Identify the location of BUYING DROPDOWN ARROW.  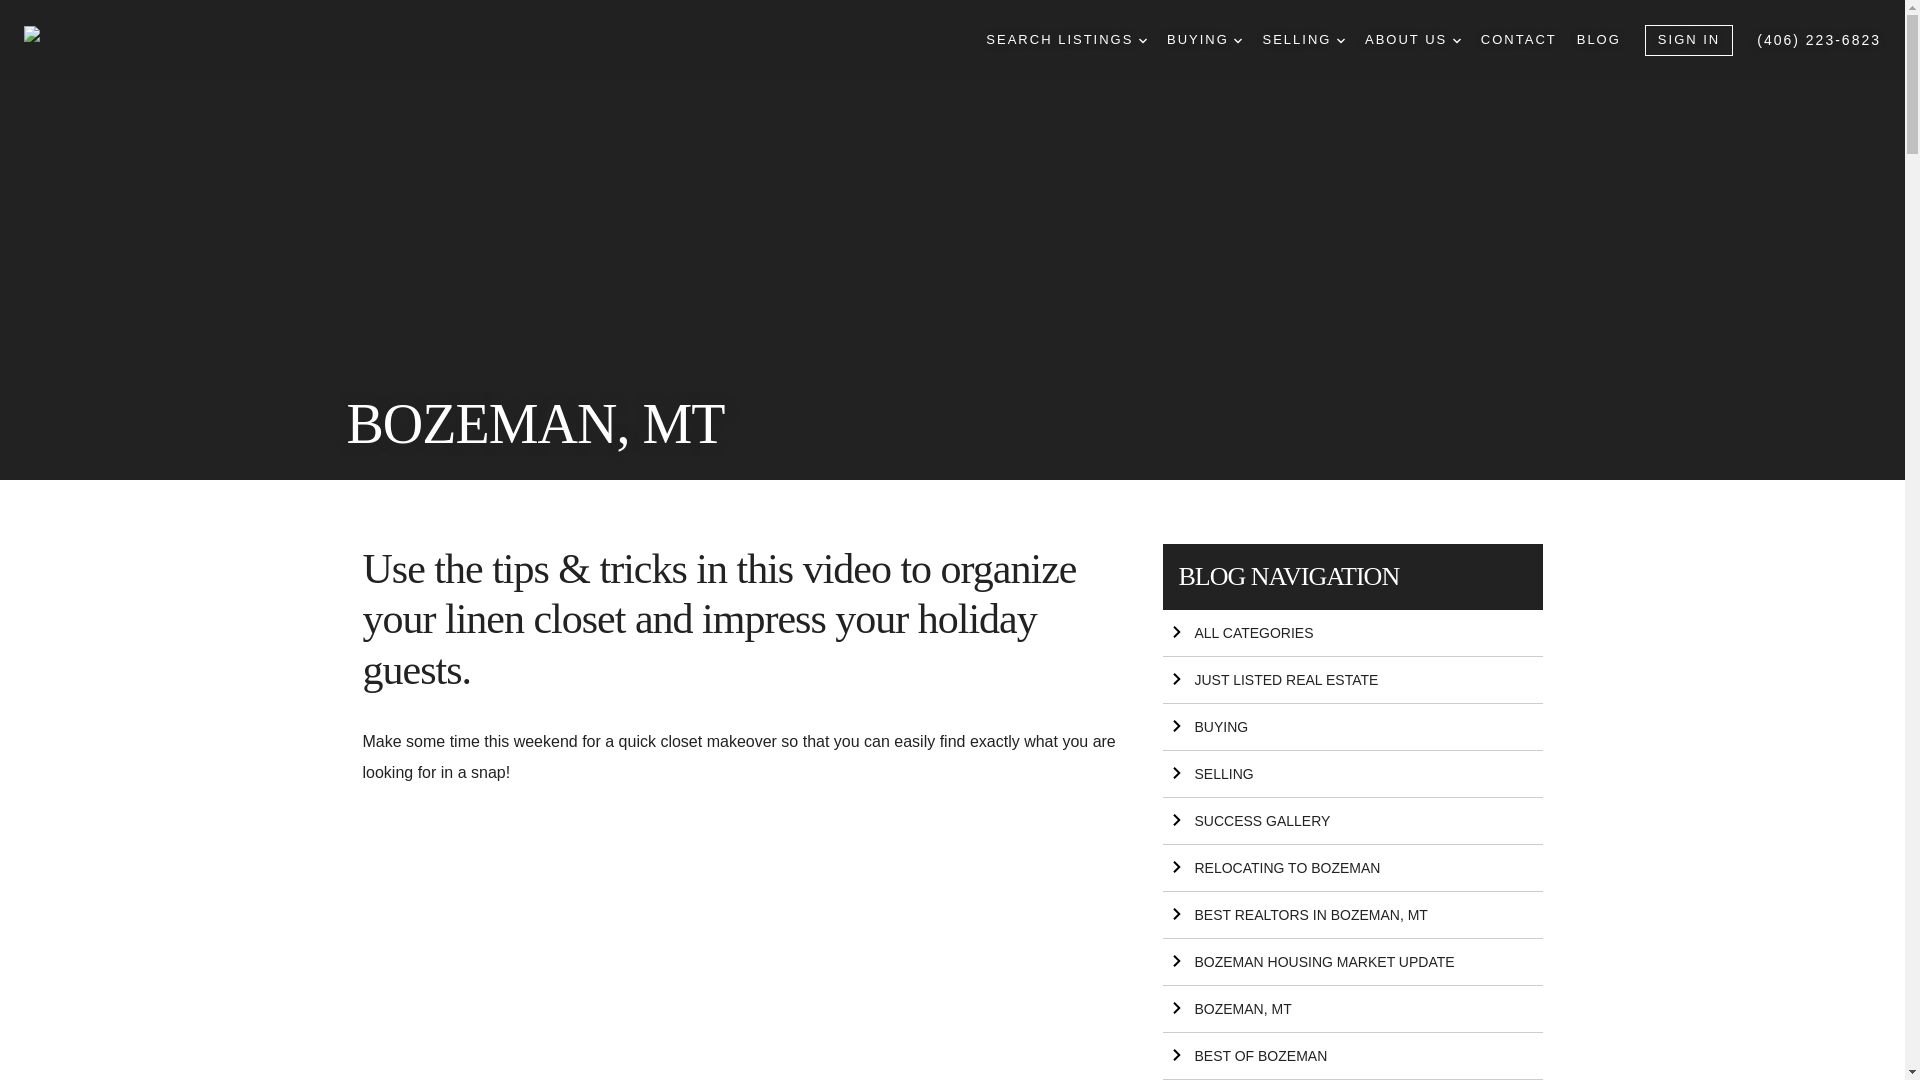
(1204, 40).